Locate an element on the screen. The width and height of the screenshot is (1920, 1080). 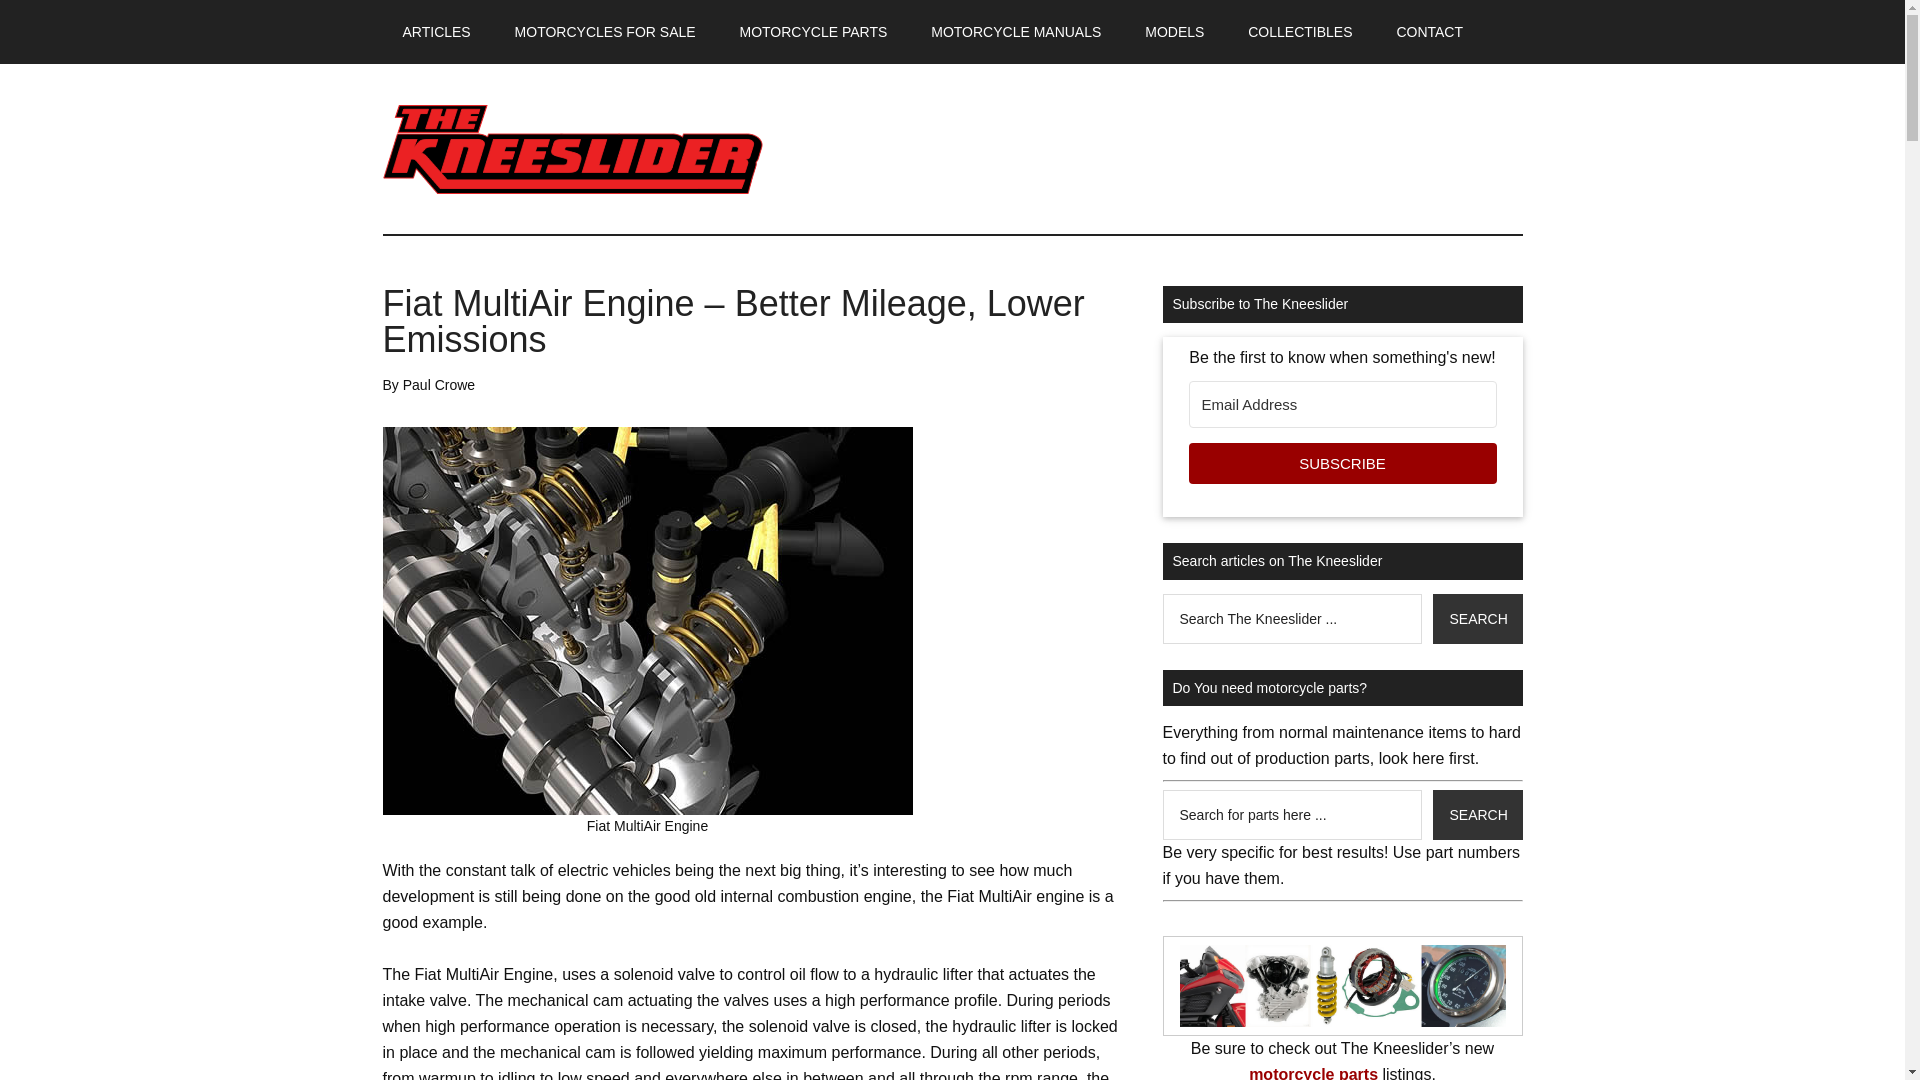
The Kneeslider is located at coordinates (572, 148).